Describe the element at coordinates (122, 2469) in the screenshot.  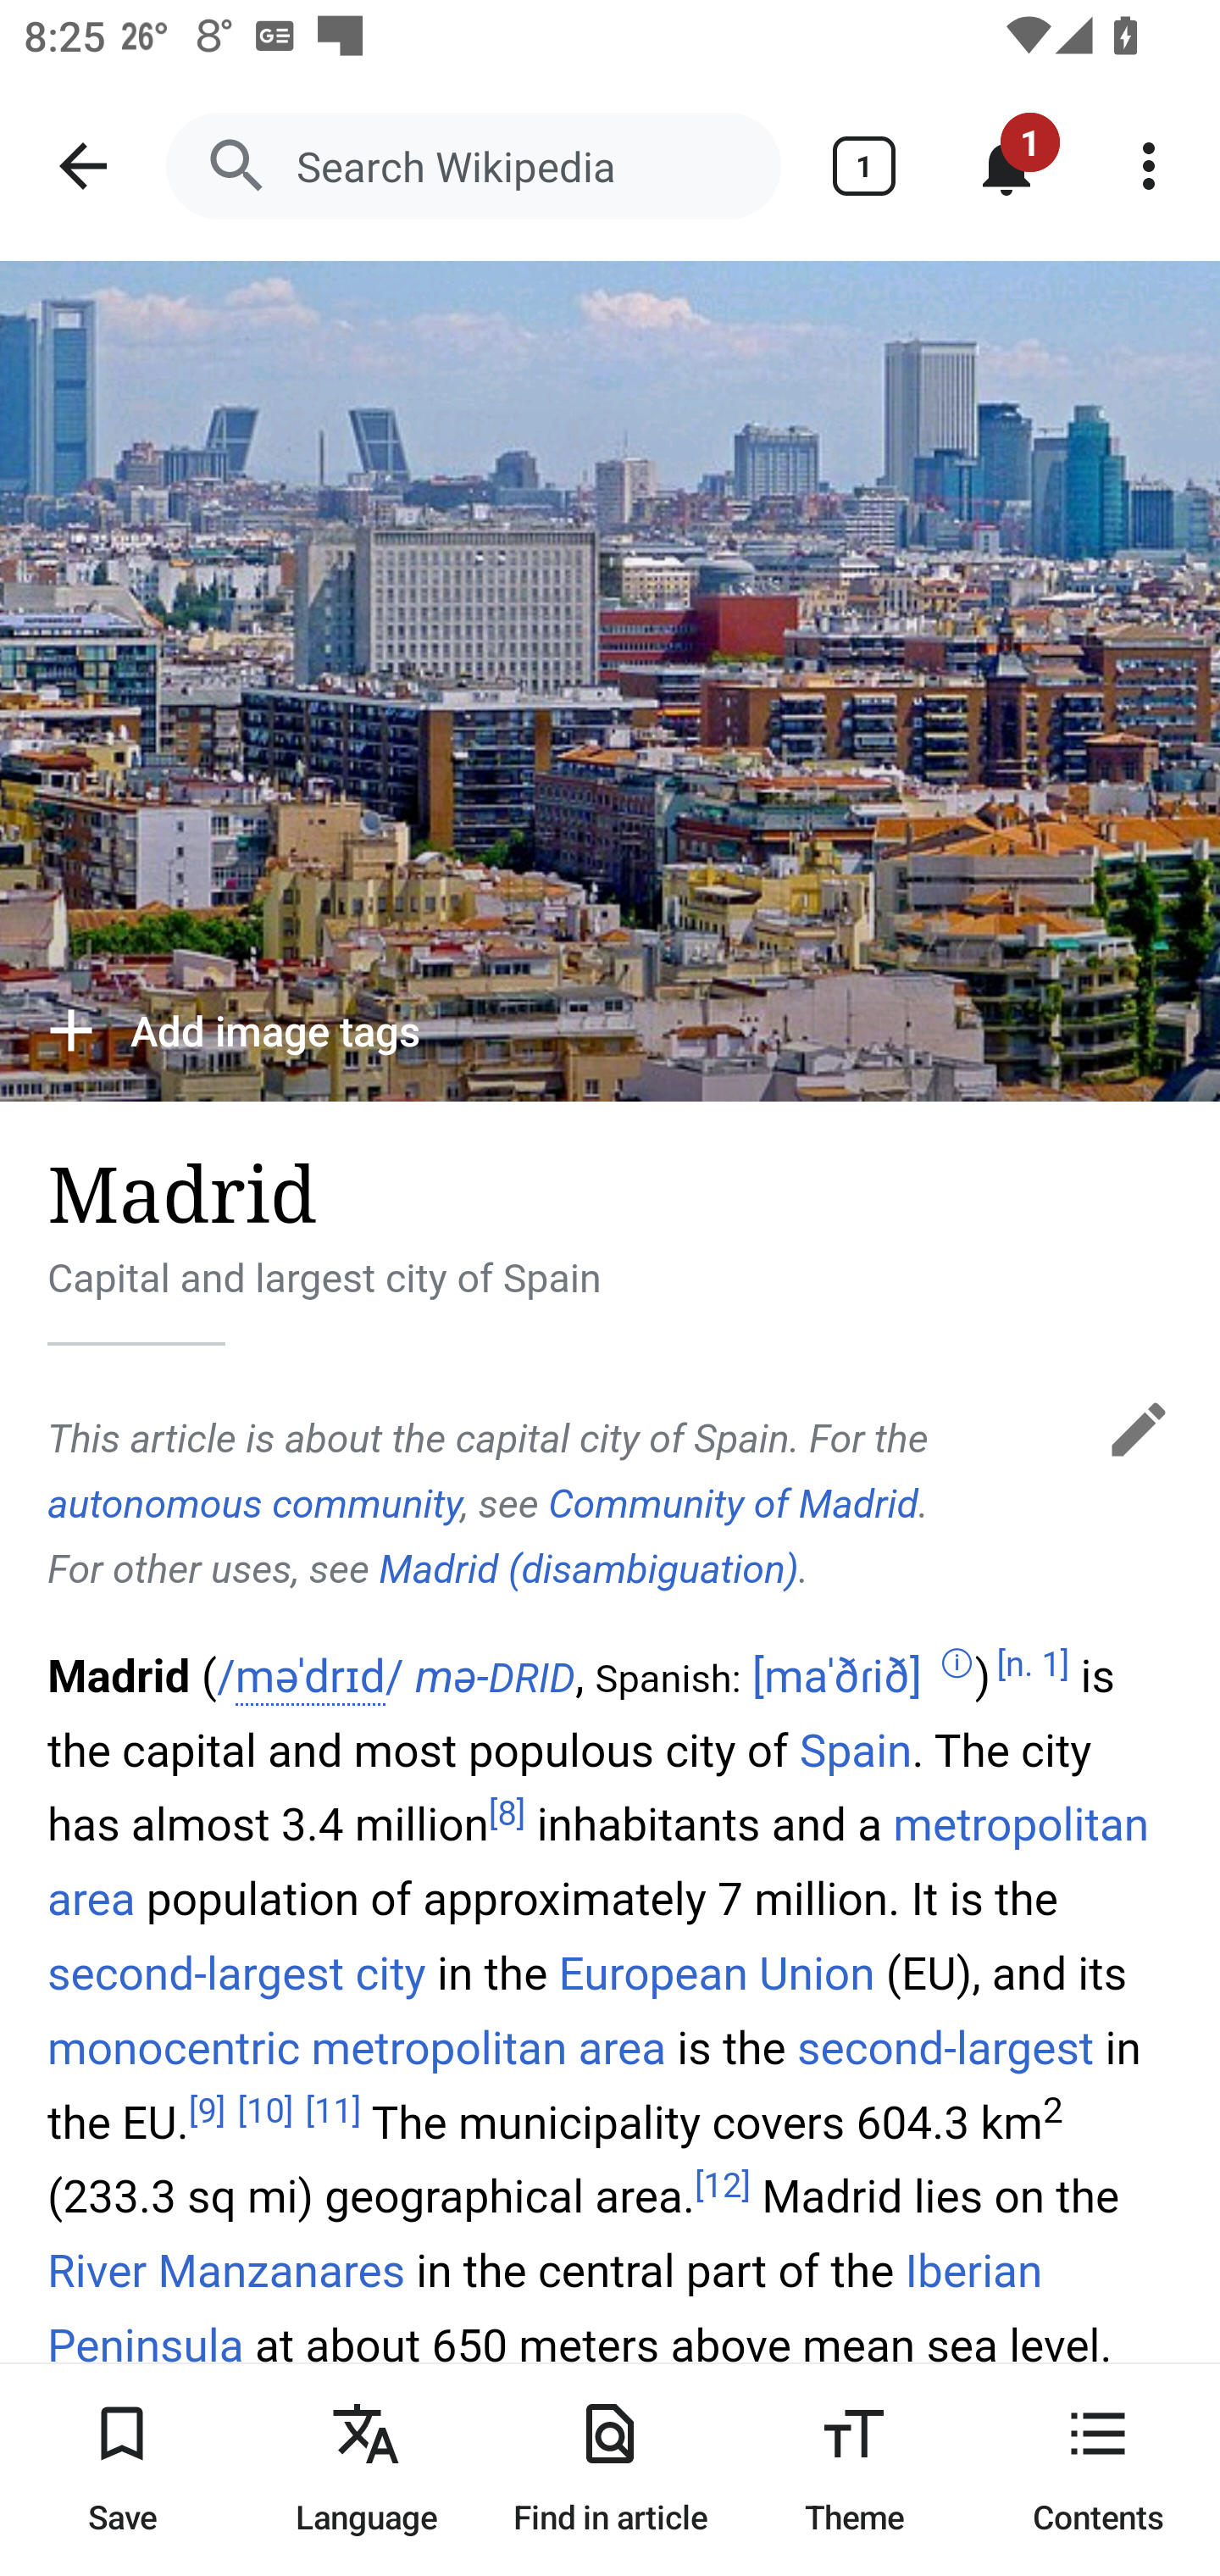
I see `Save` at that location.